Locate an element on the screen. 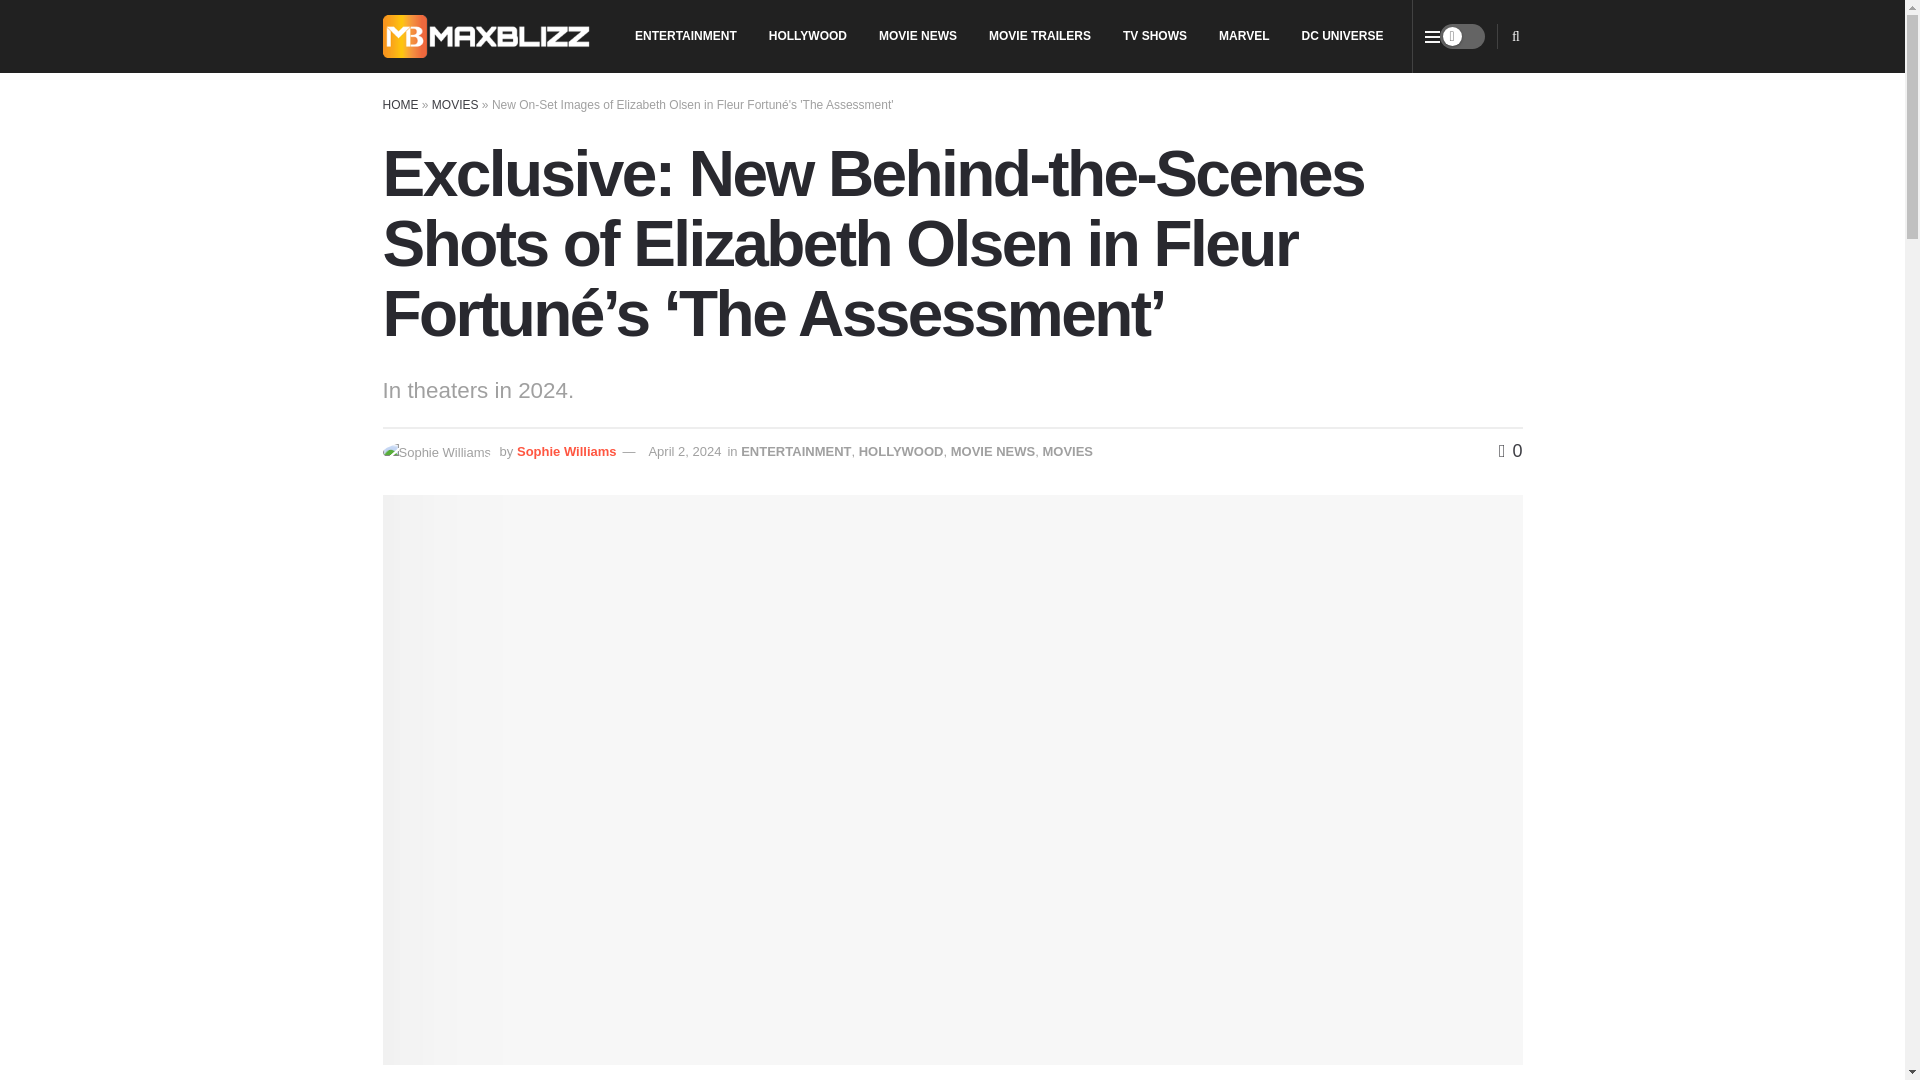  HOME is located at coordinates (400, 105).